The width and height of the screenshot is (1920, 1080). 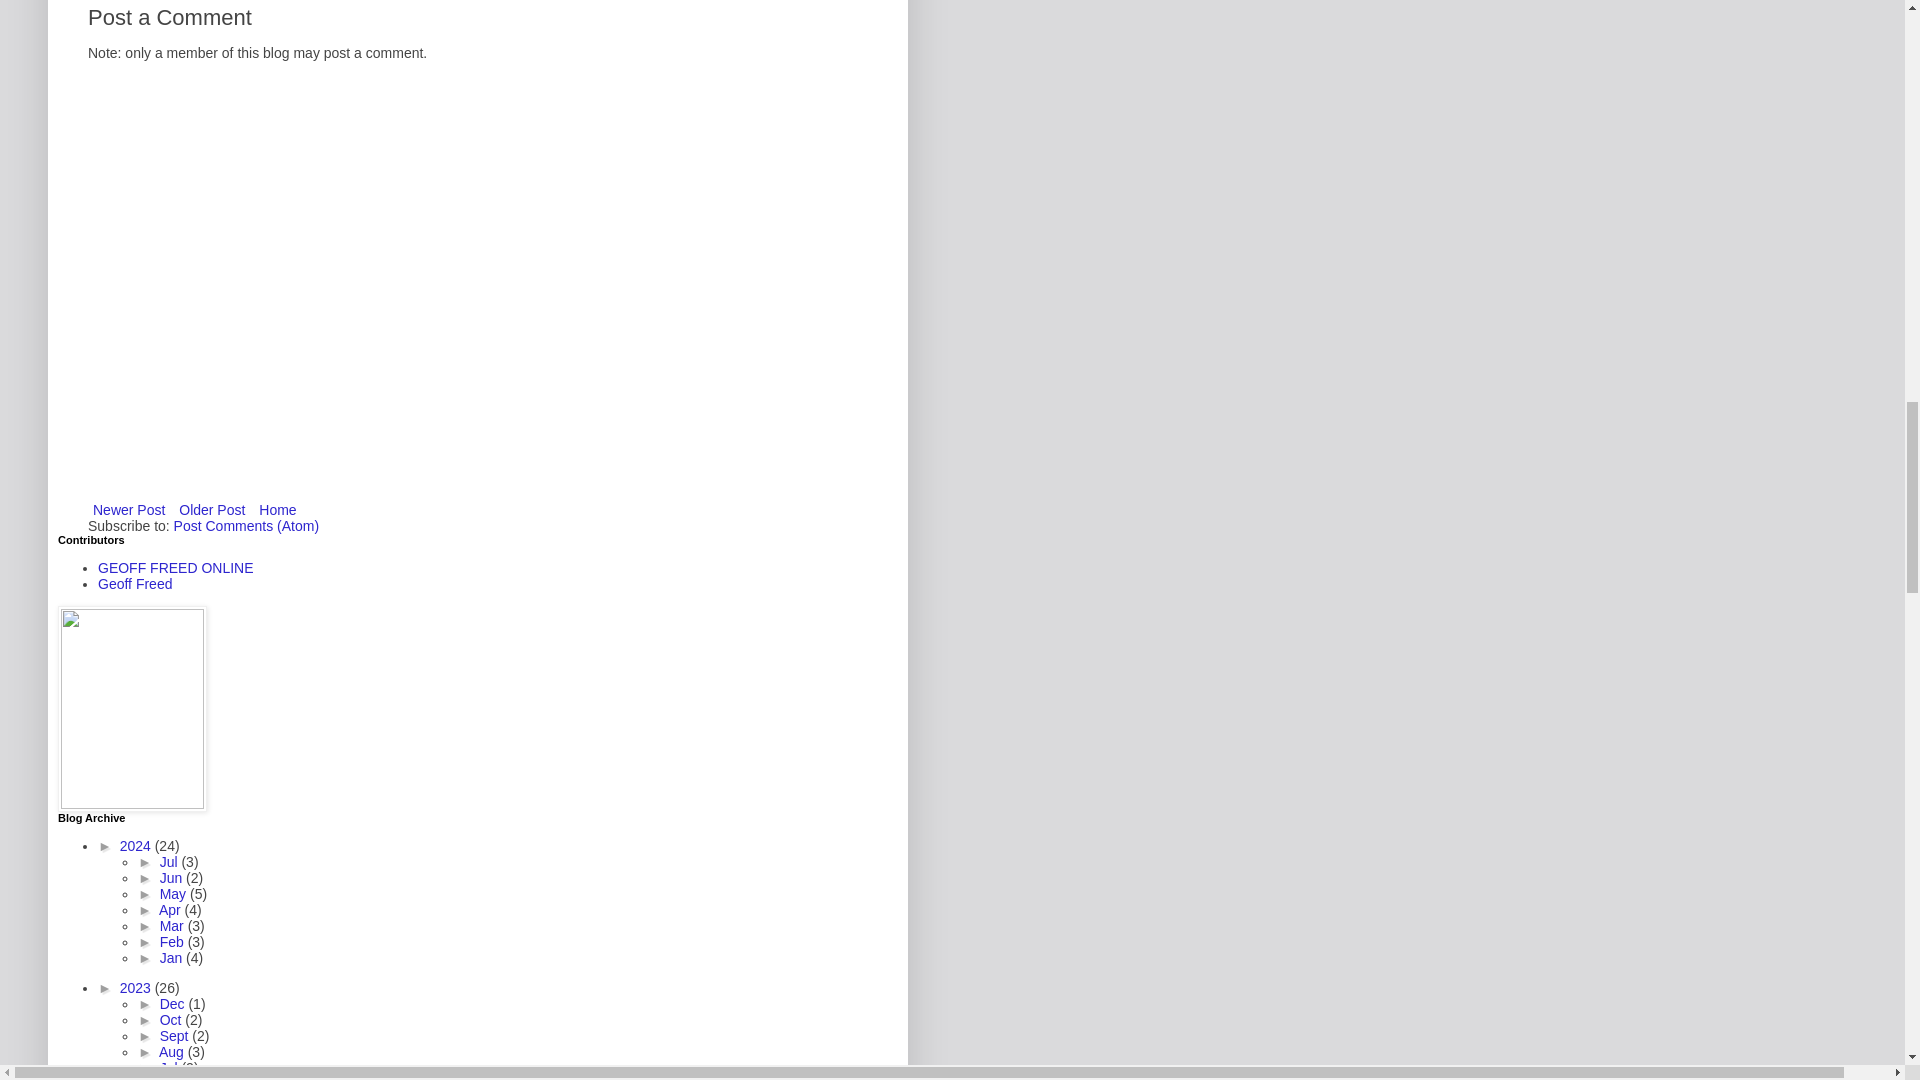 What do you see at coordinates (137, 846) in the screenshot?
I see `2024` at bounding box center [137, 846].